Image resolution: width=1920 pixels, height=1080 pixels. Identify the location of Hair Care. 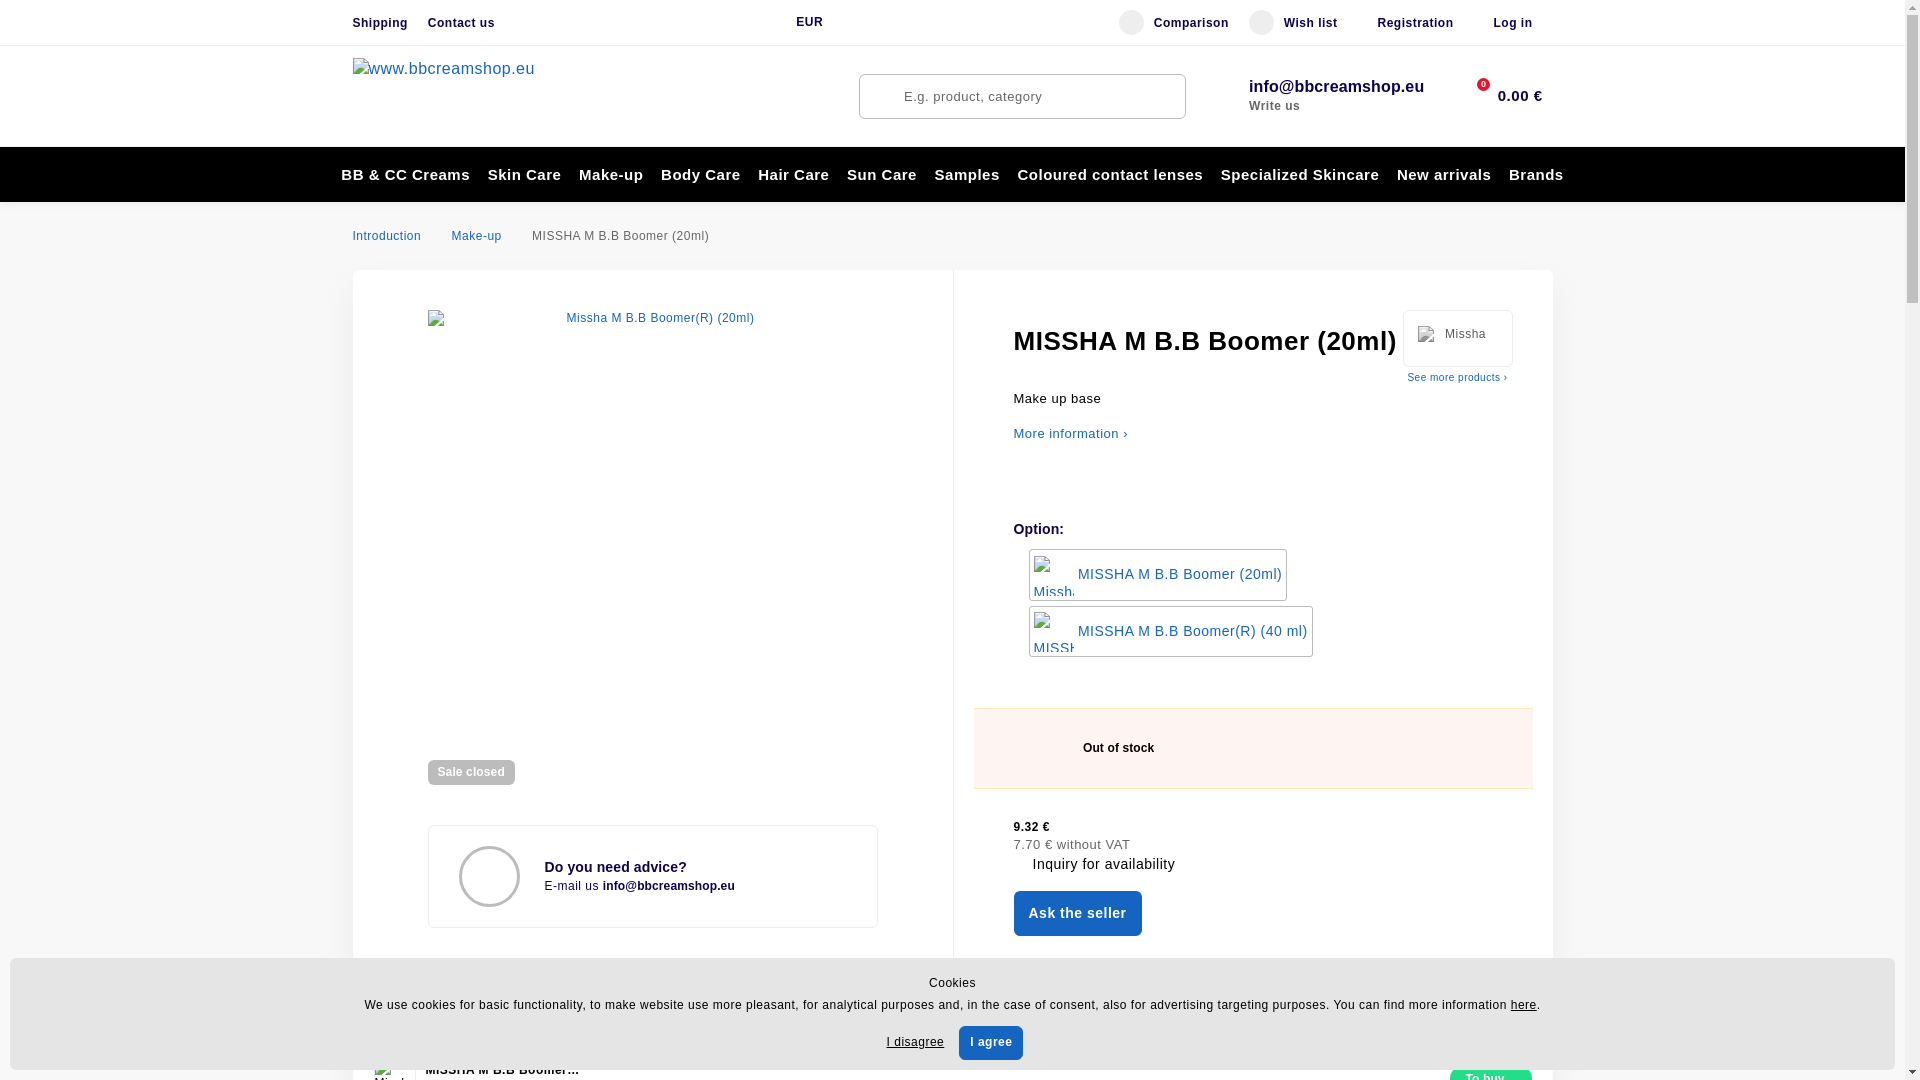
(792, 174).